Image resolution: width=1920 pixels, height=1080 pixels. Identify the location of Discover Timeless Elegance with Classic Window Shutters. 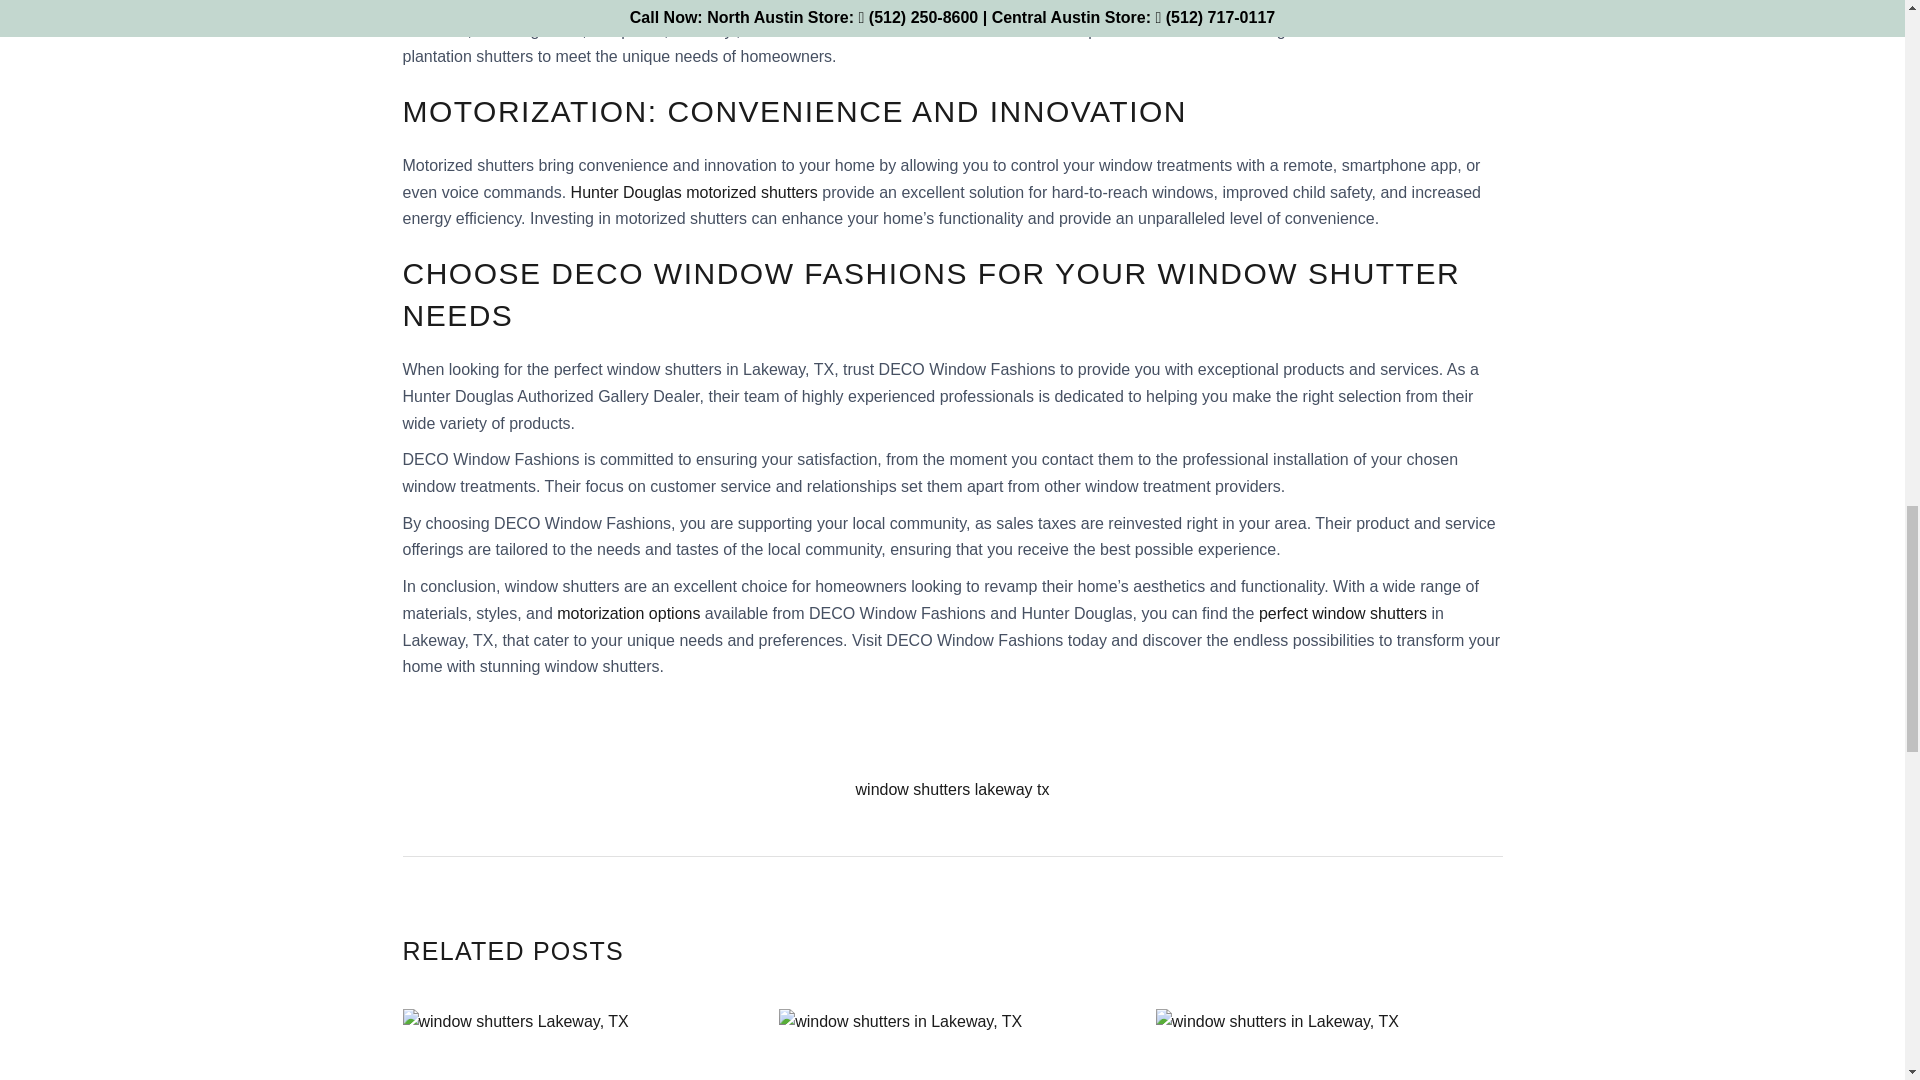
(574, 1044).